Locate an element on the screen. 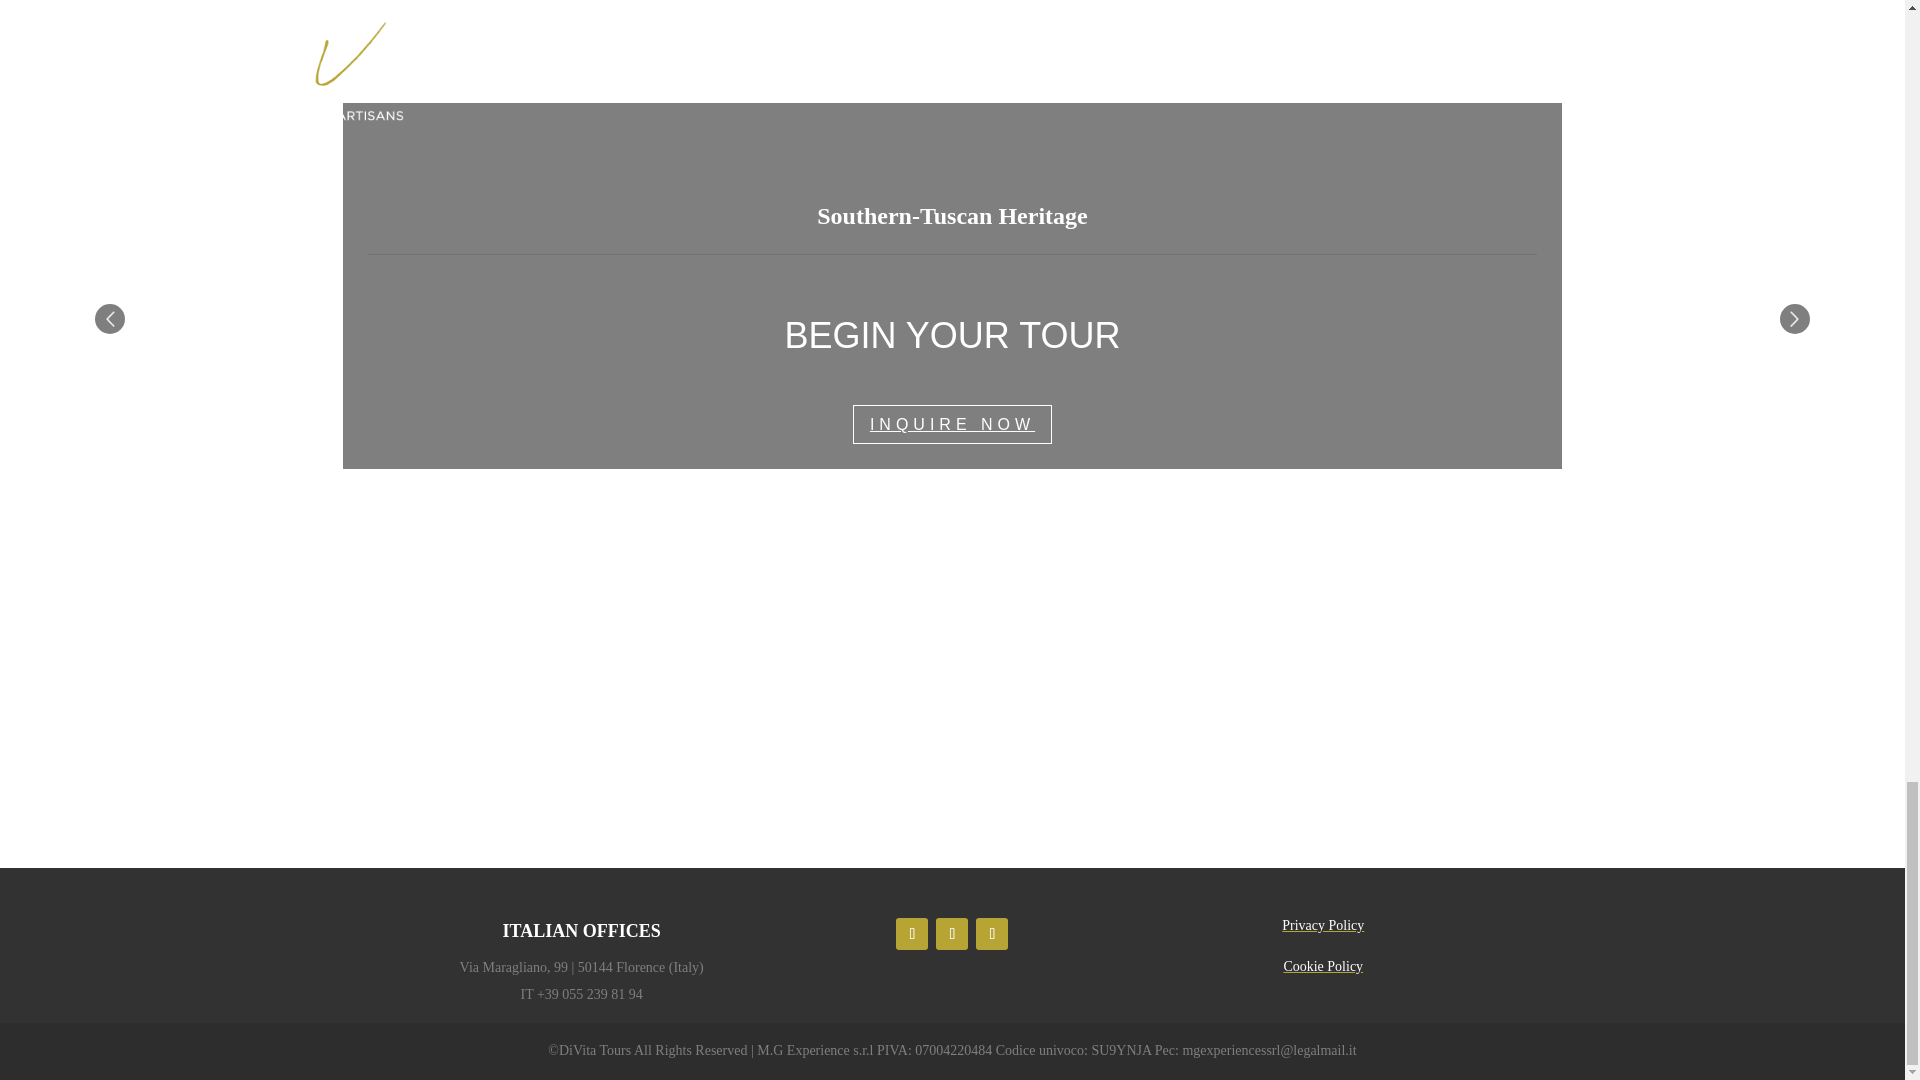 The width and height of the screenshot is (1920, 1080). Follow on Facebook is located at coordinates (992, 934).